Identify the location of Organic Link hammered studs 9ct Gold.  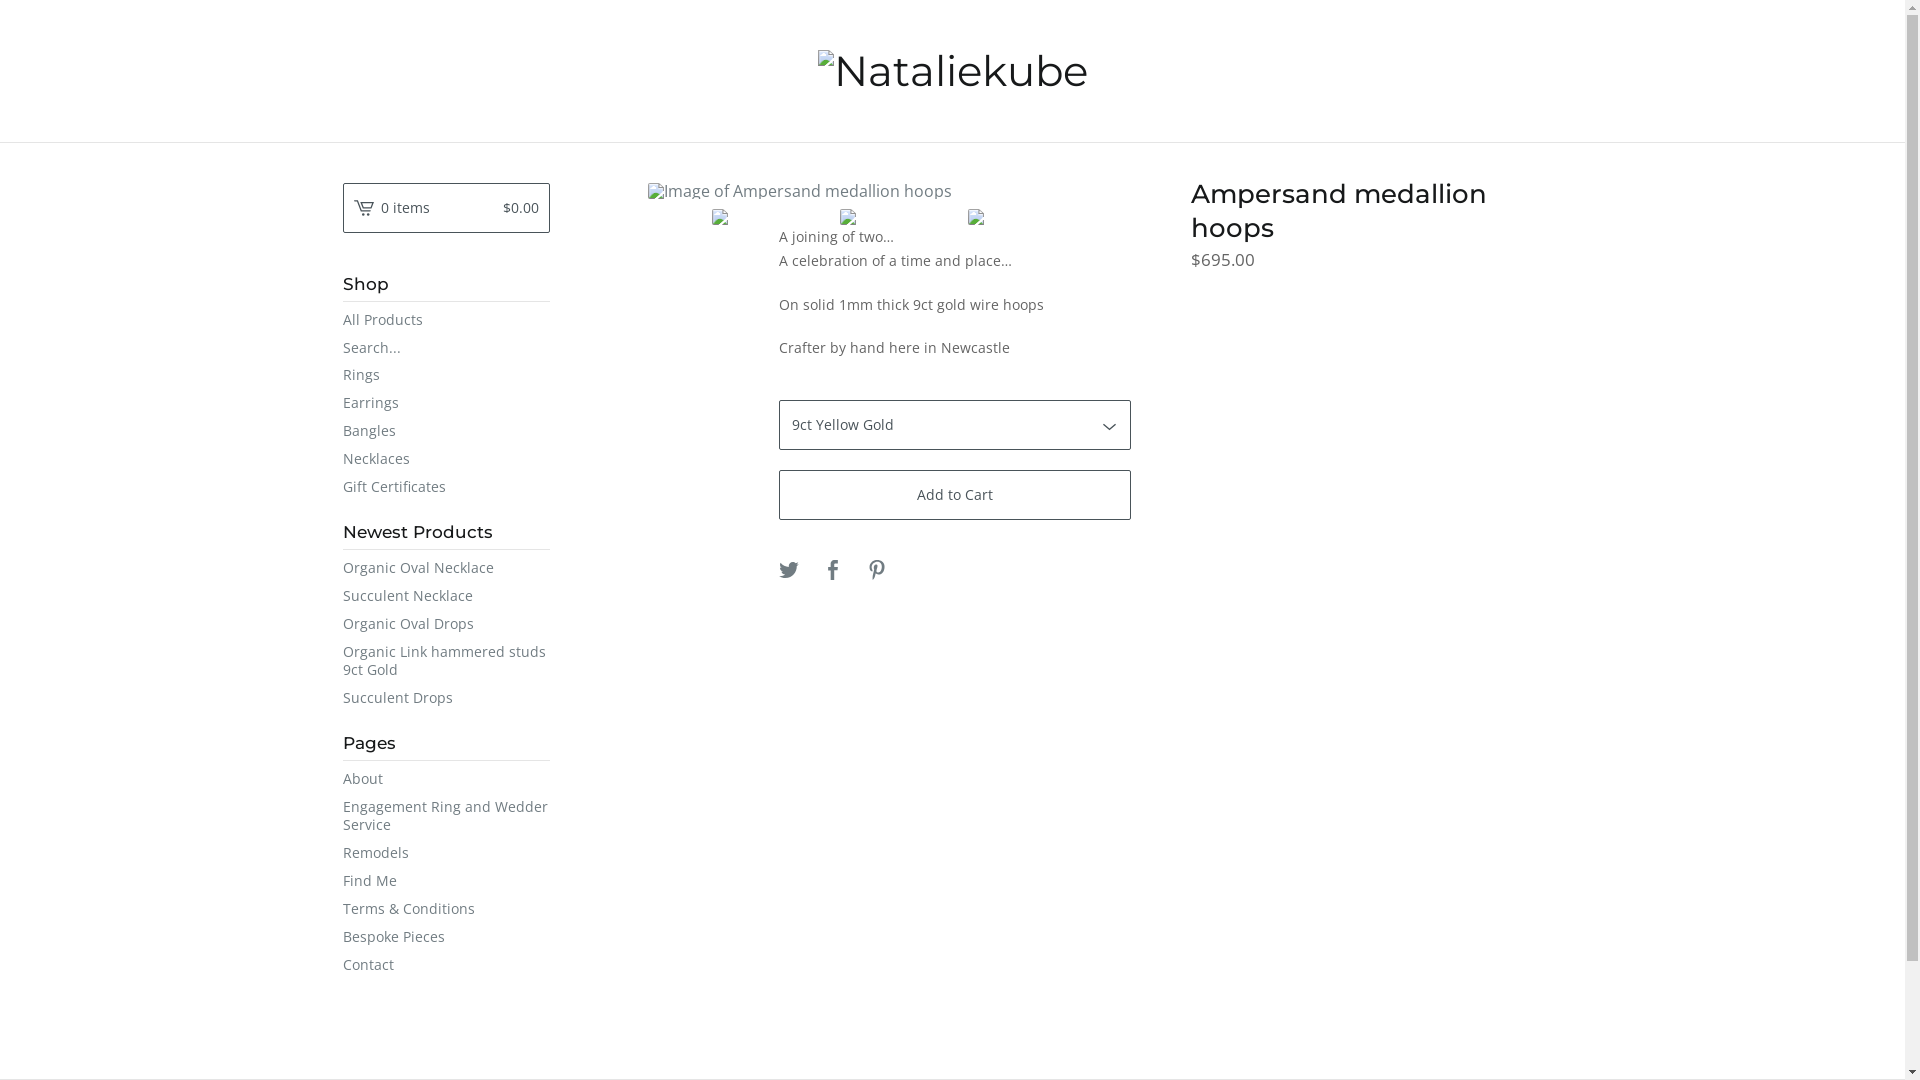
(446, 661).